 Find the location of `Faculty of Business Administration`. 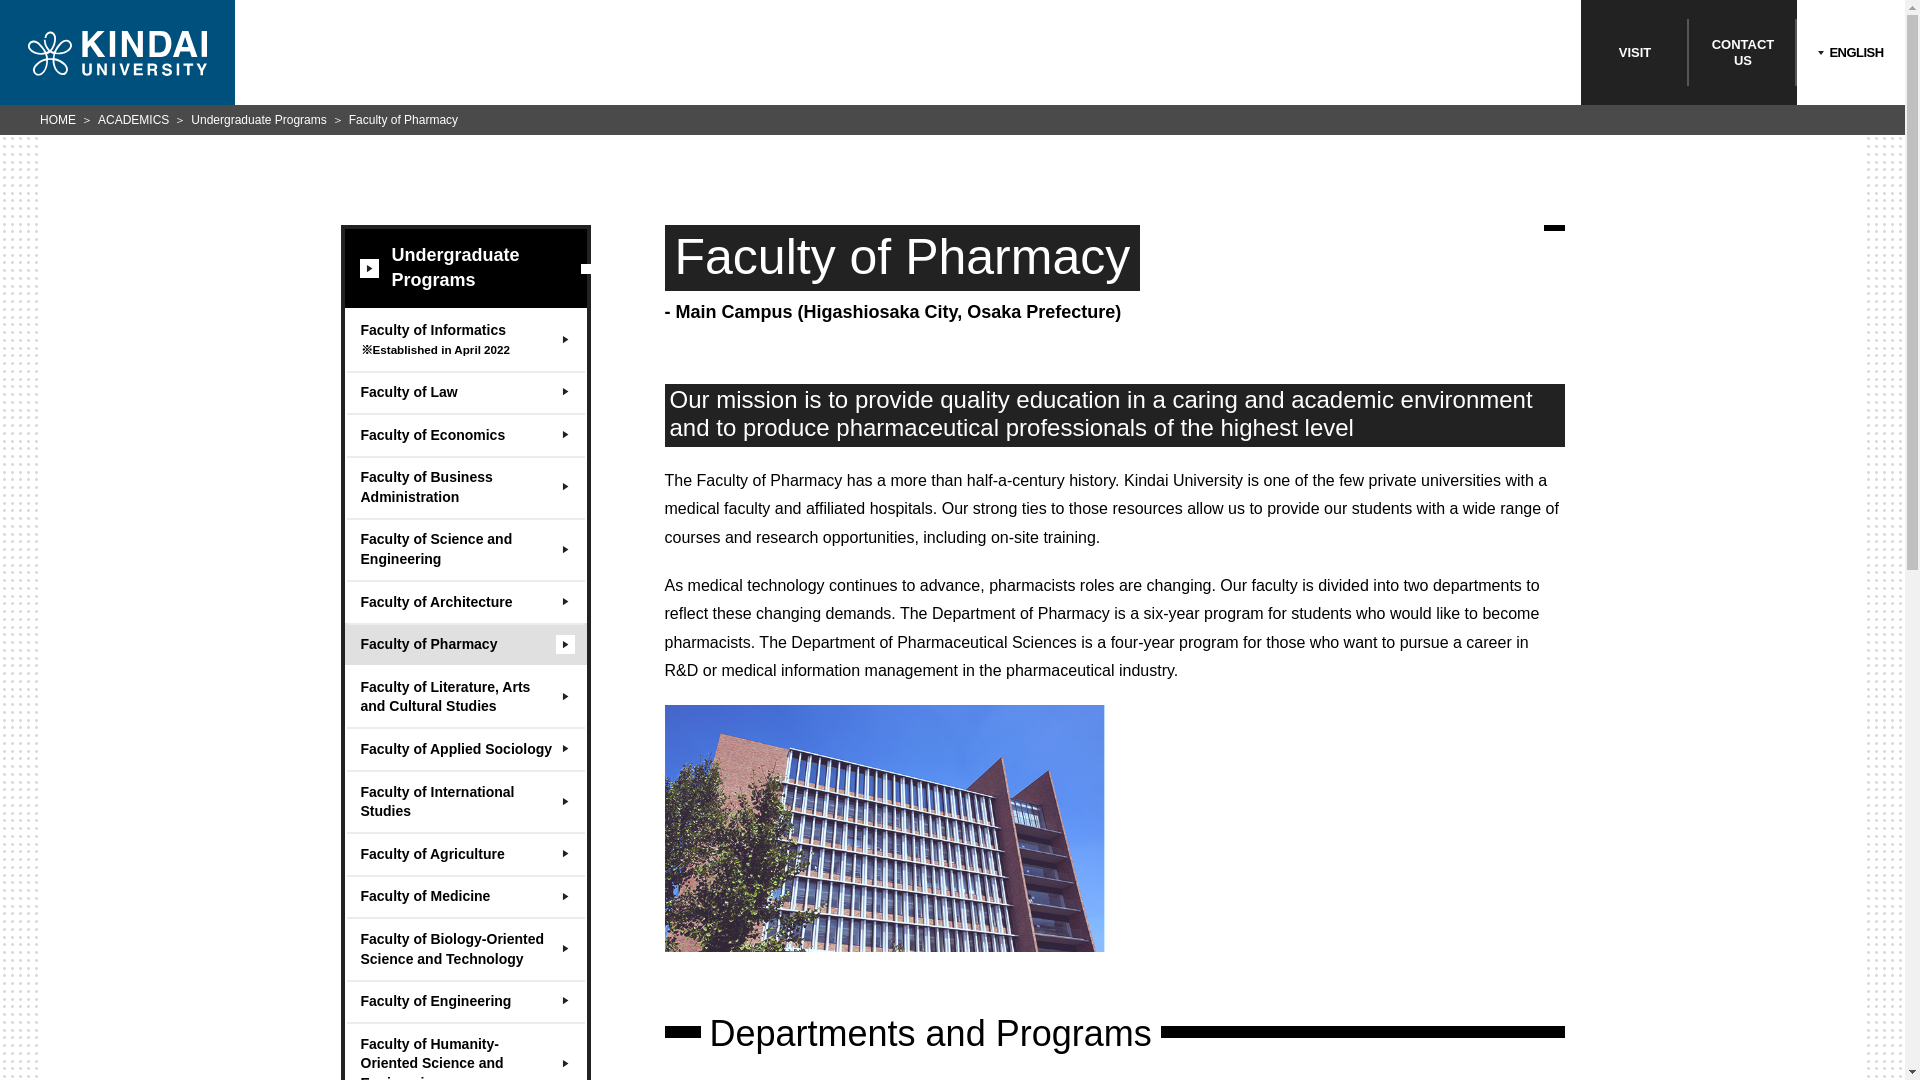

Faculty of Business Administration is located at coordinates (464, 486).